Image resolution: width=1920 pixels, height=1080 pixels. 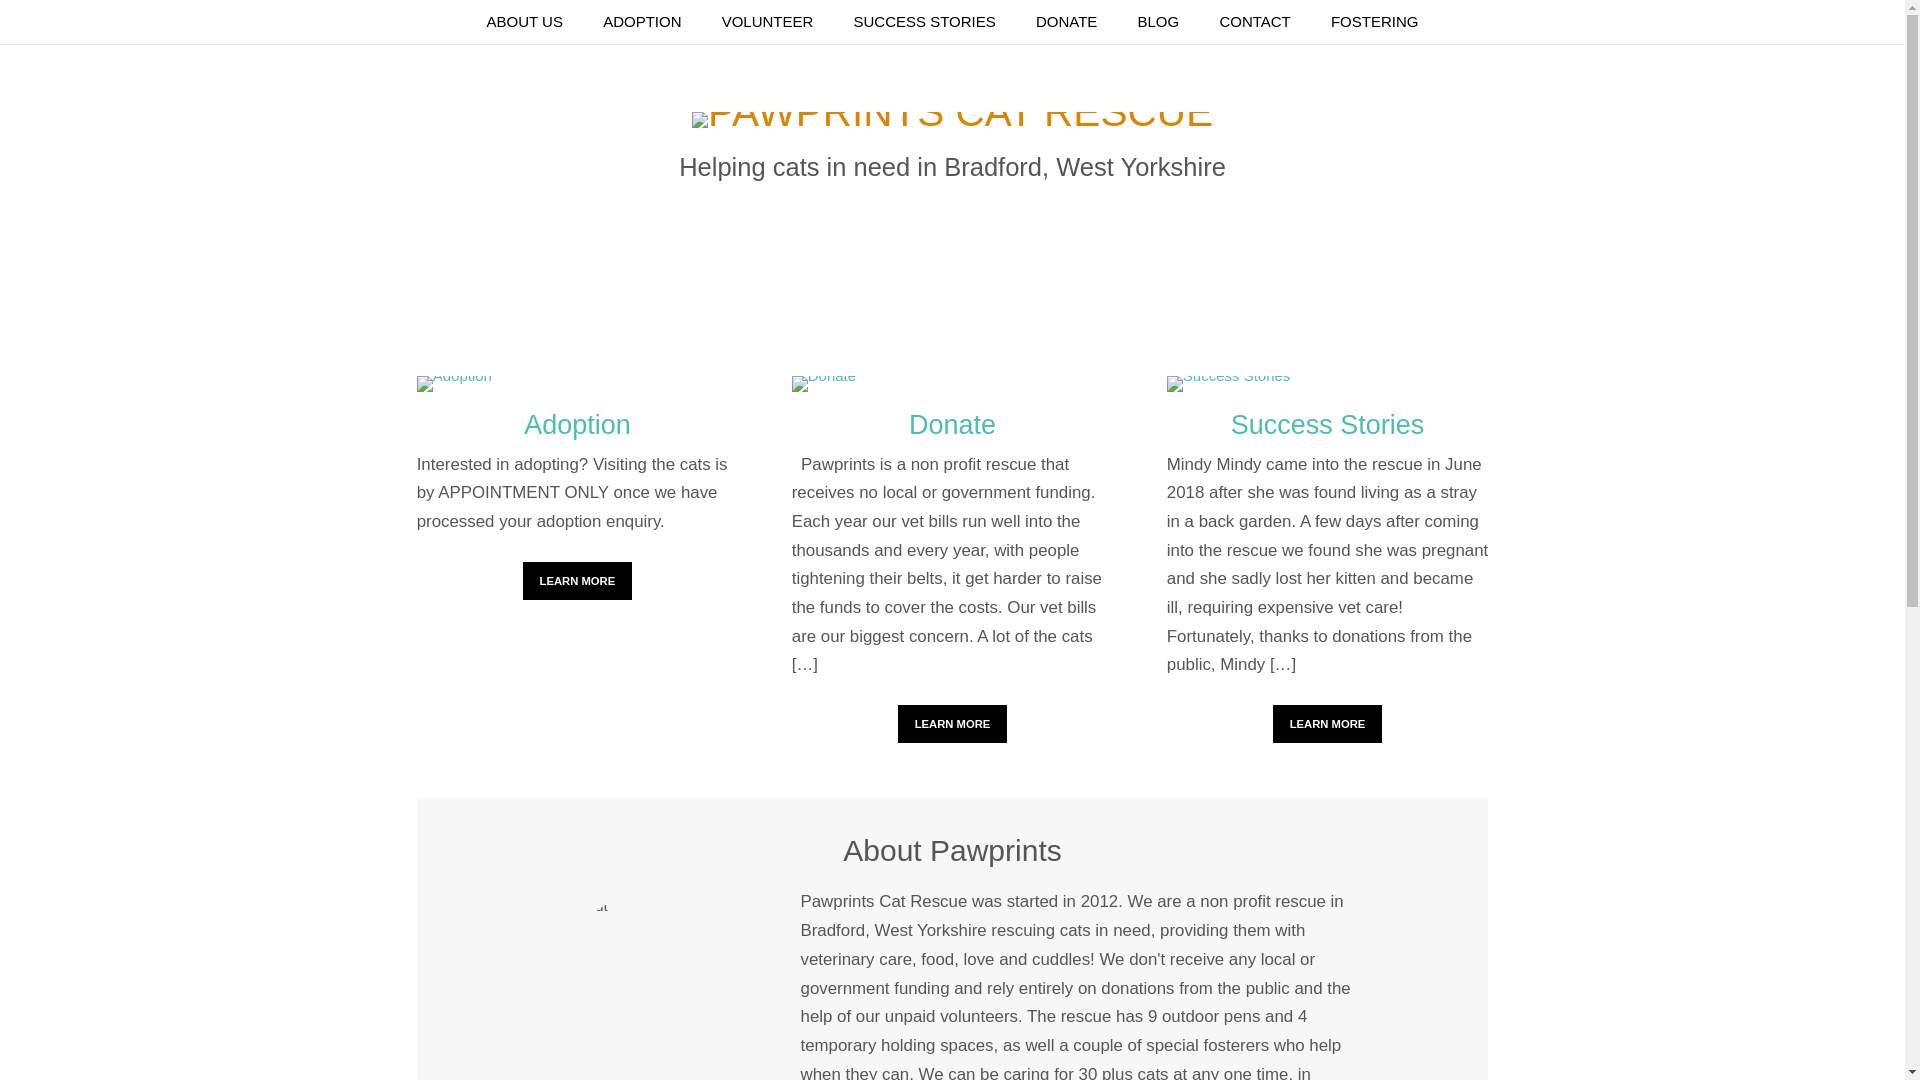 What do you see at coordinates (642, 22) in the screenshot?
I see `ADOPTION` at bounding box center [642, 22].